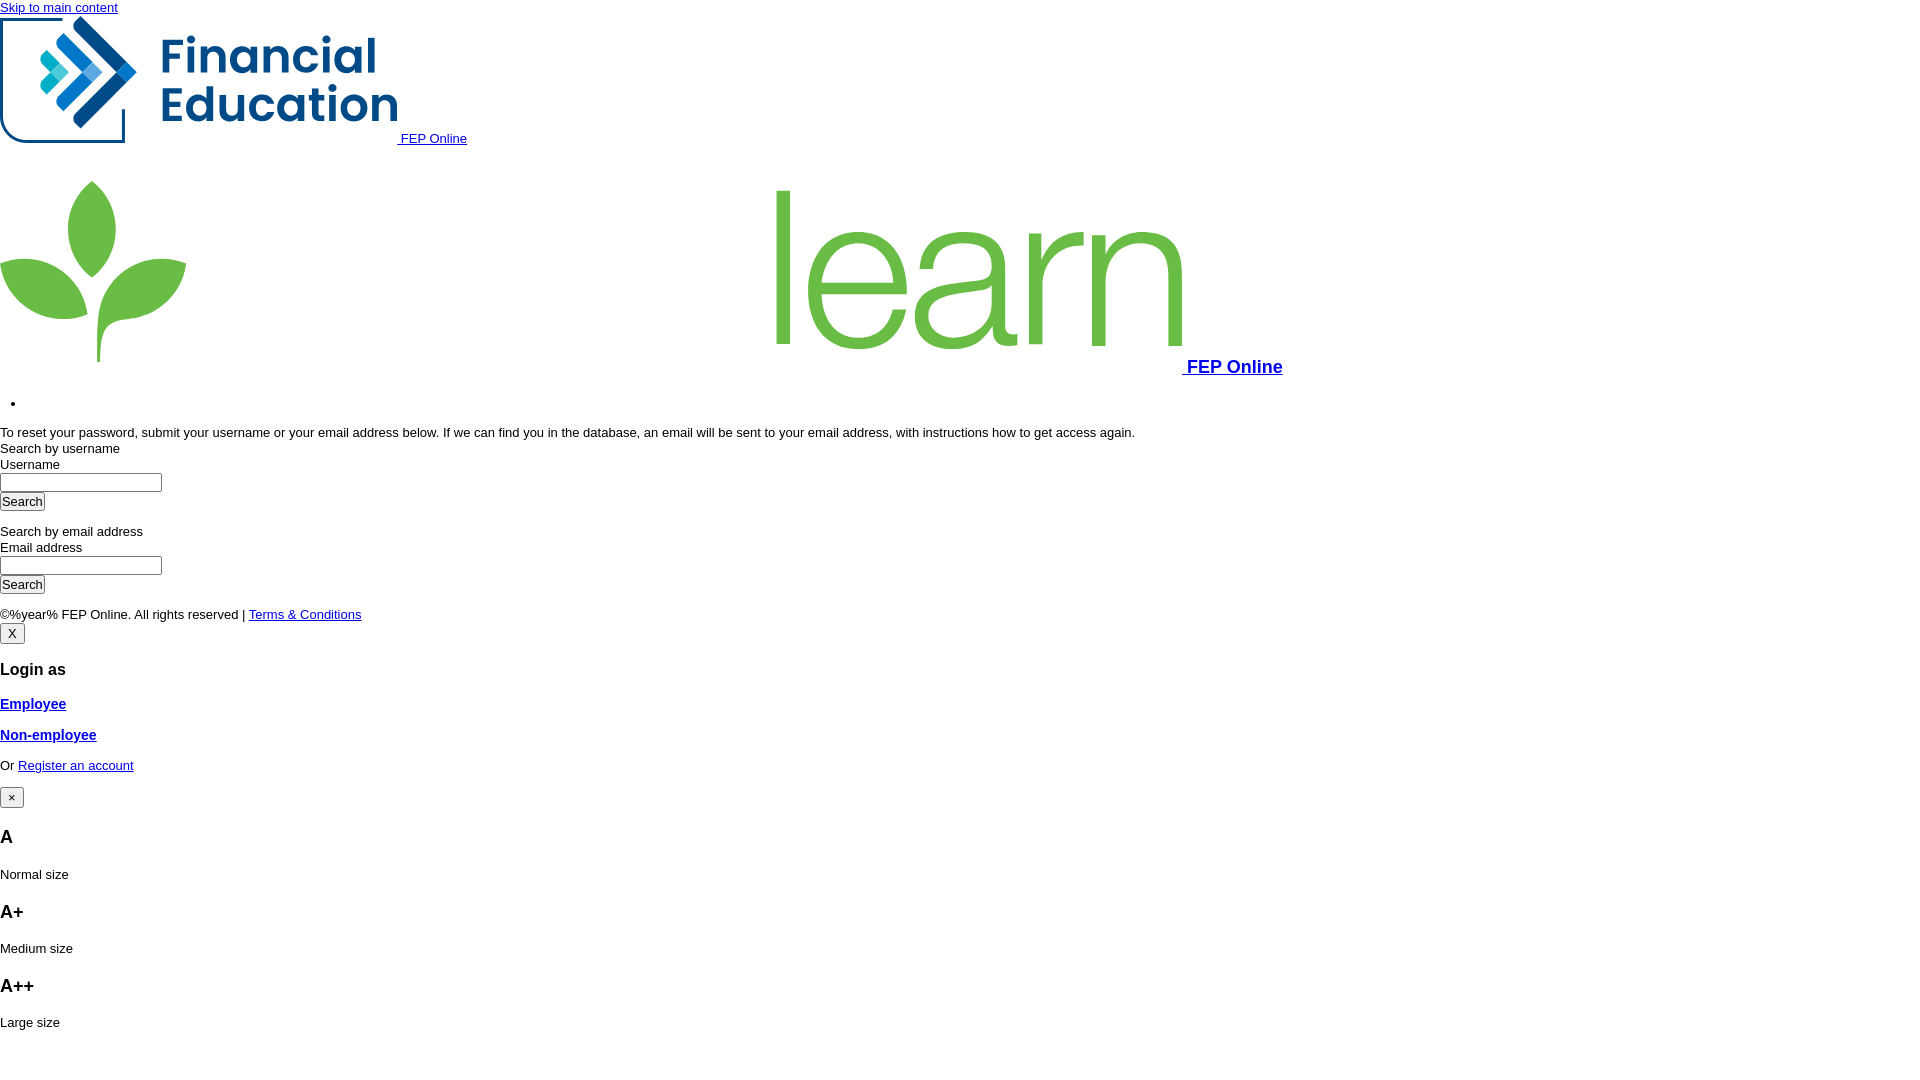 The image size is (1920, 1080). I want to click on FEP Online, so click(642, 367).